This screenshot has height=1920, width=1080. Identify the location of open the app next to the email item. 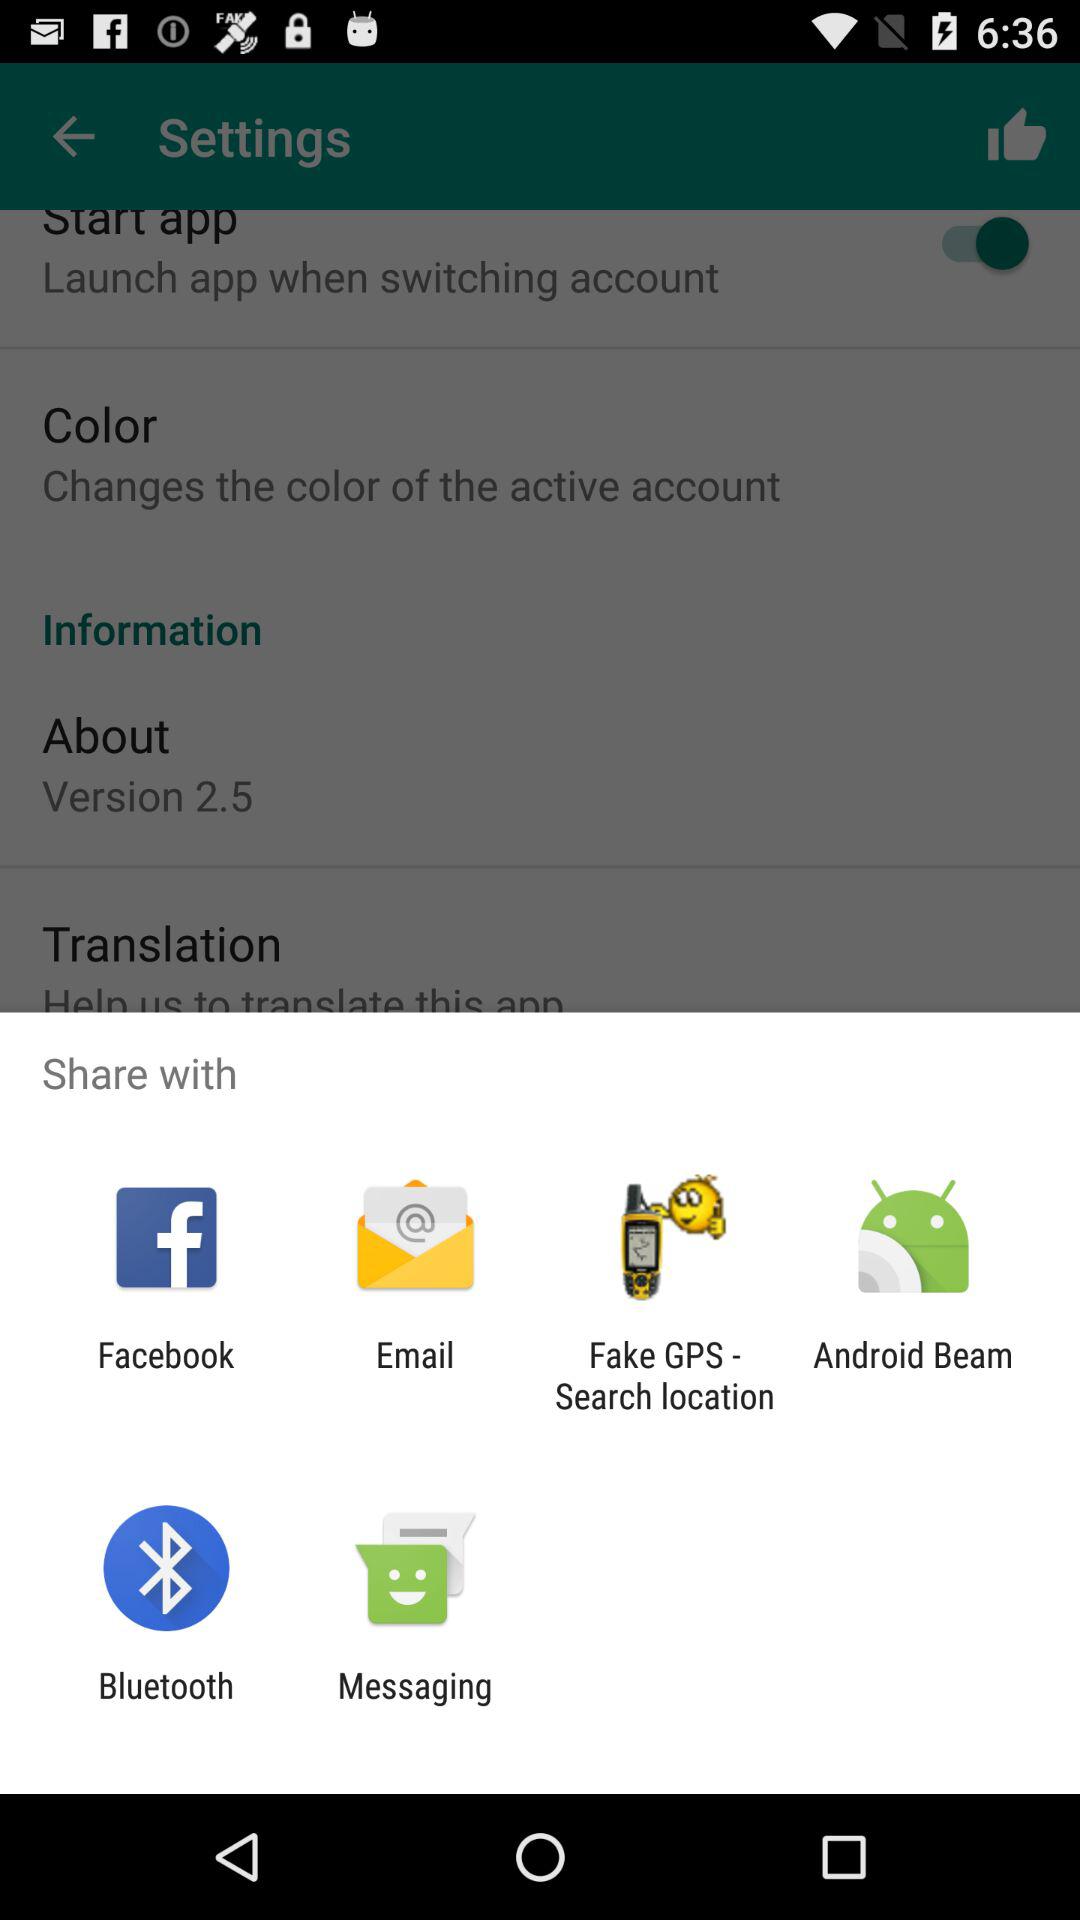
(166, 1375).